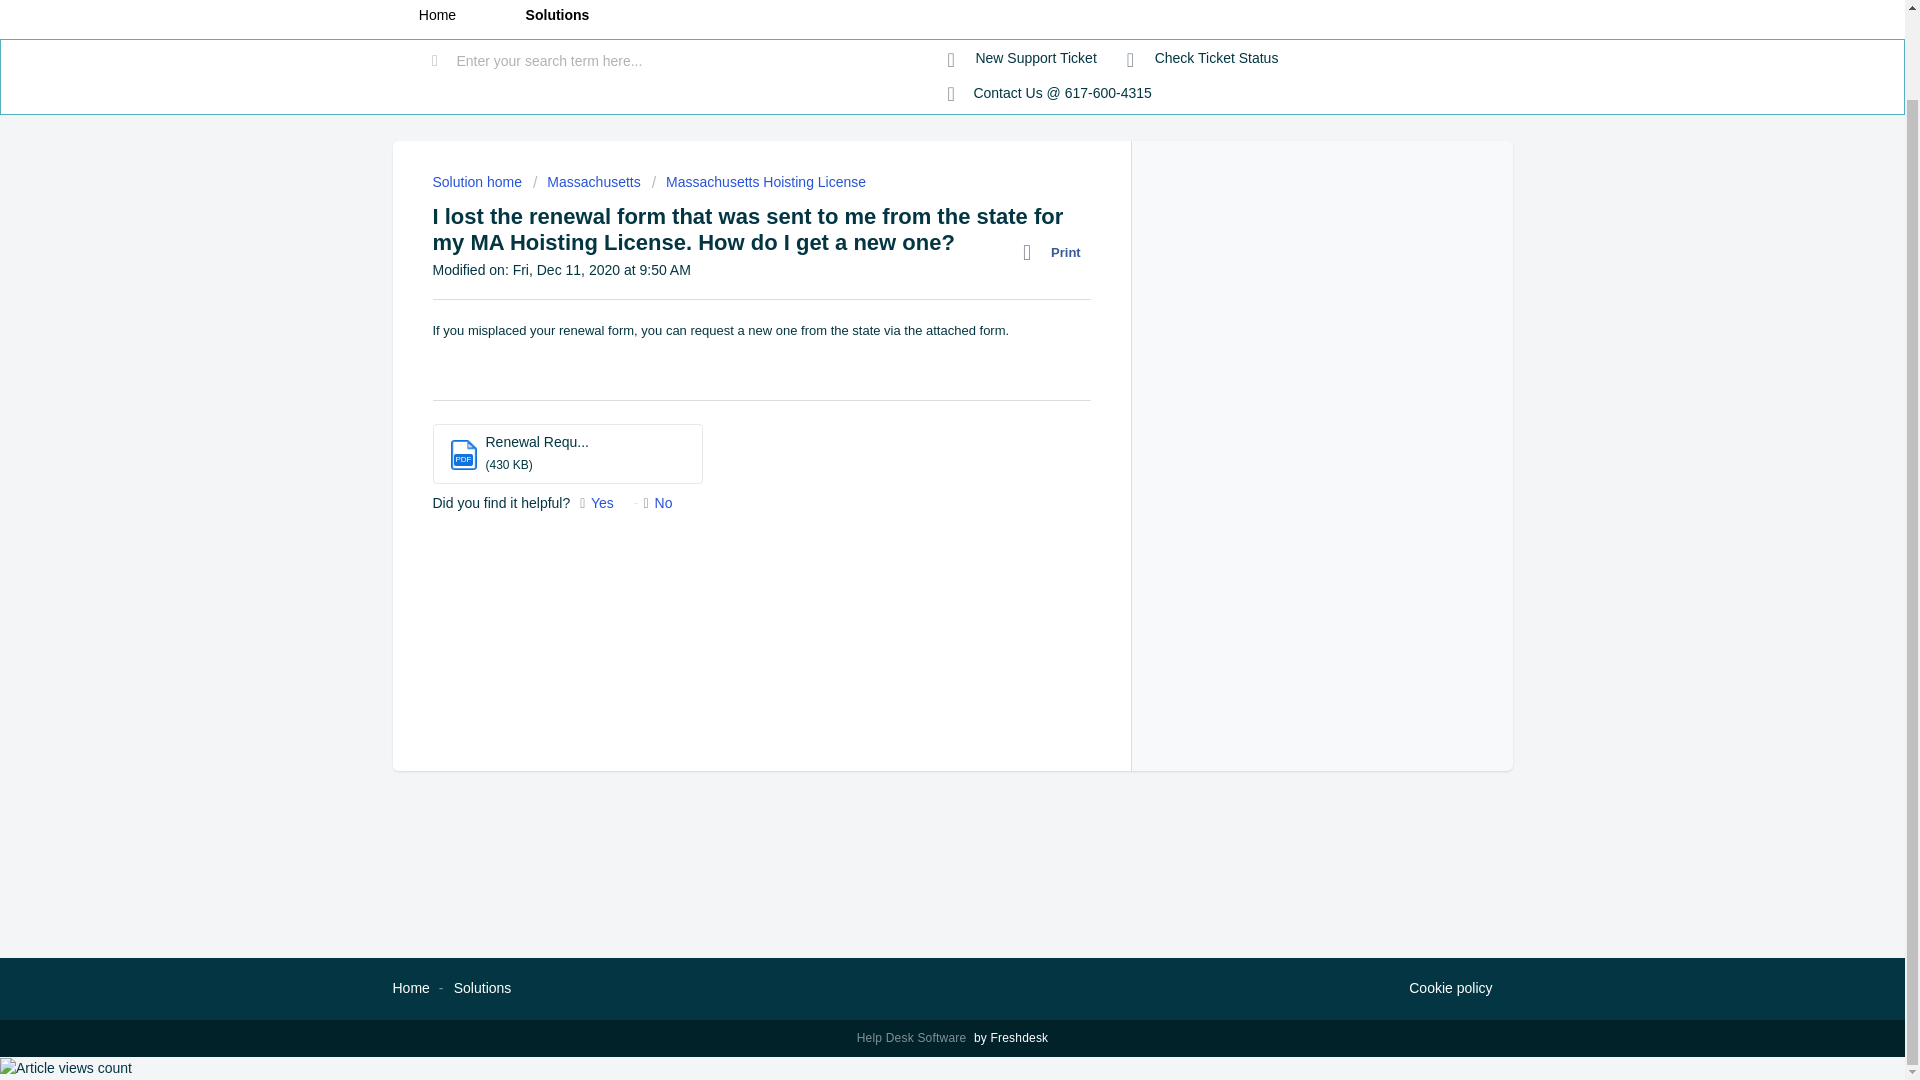 The image size is (1920, 1080). Describe the element at coordinates (1056, 252) in the screenshot. I see `Print` at that location.